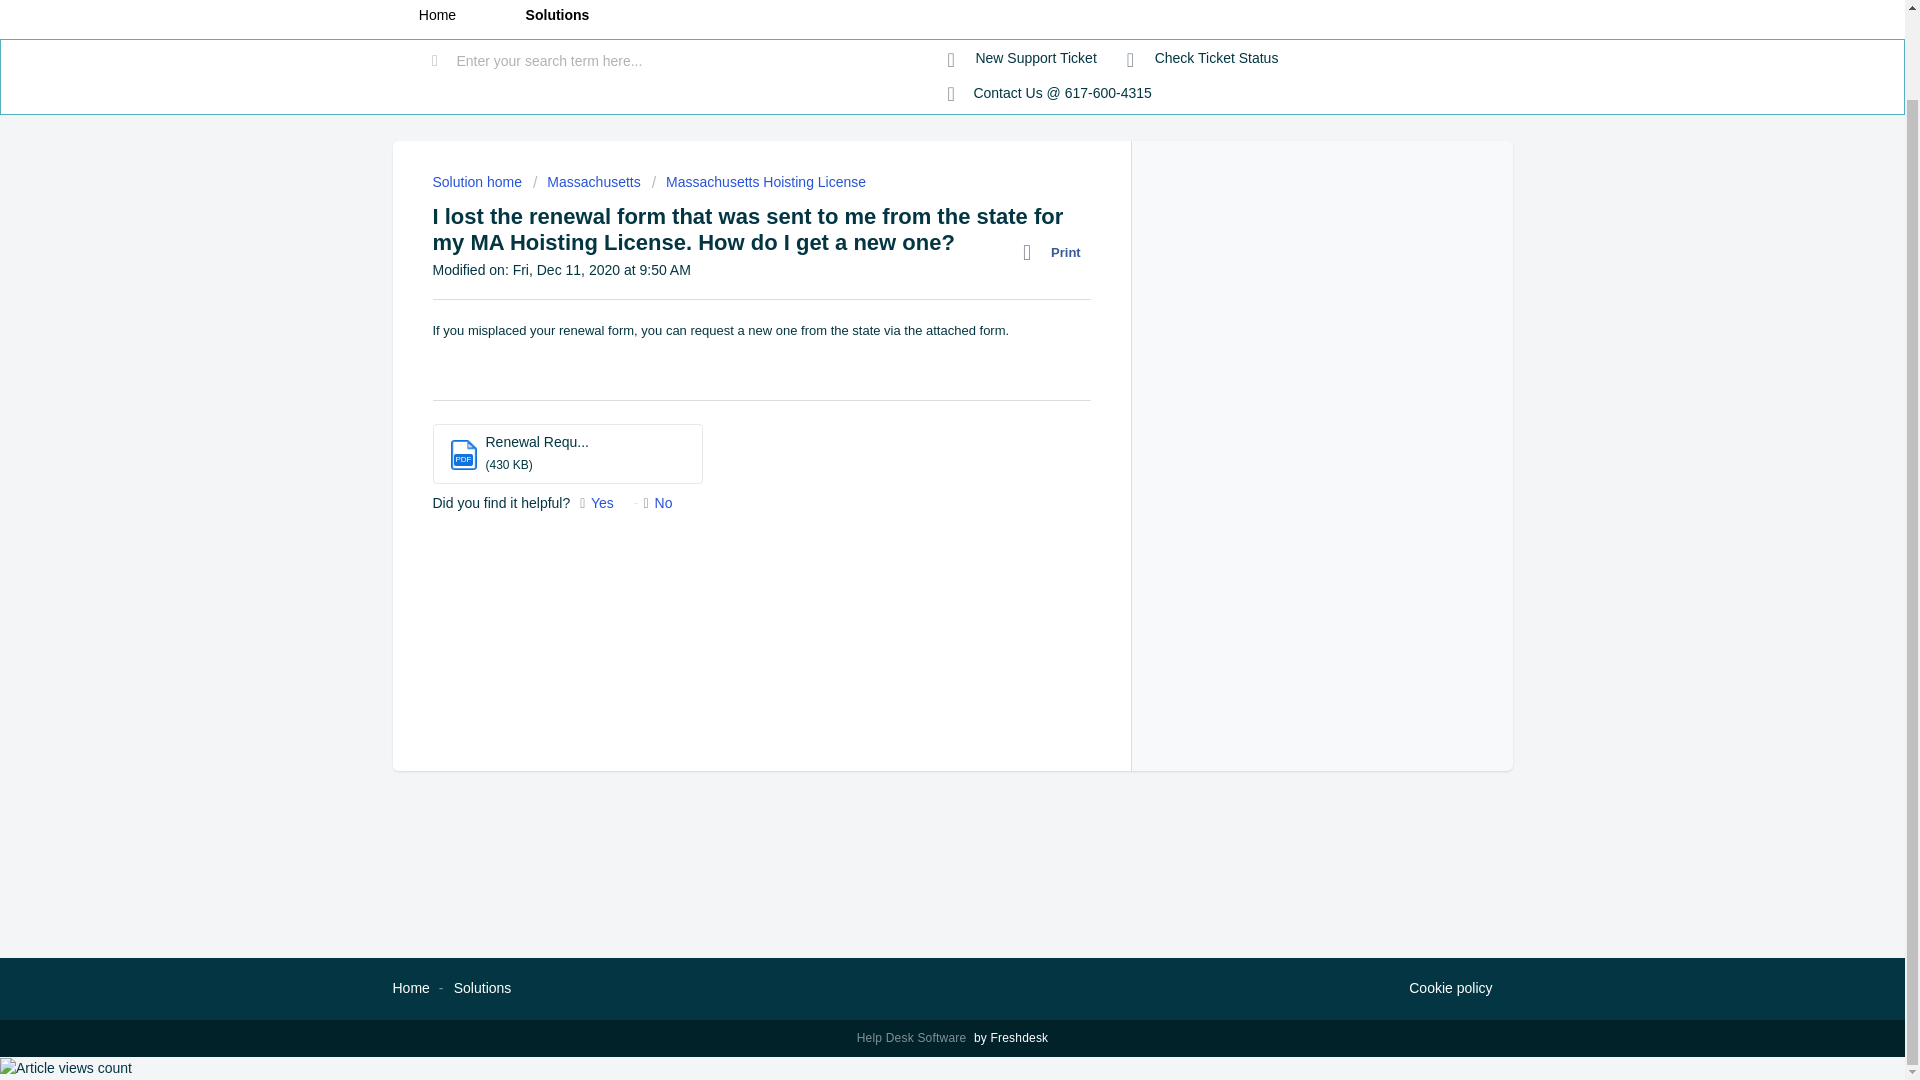 The image size is (1920, 1080). Describe the element at coordinates (1056, 252) in the screenshot. I see `Print` at that location.